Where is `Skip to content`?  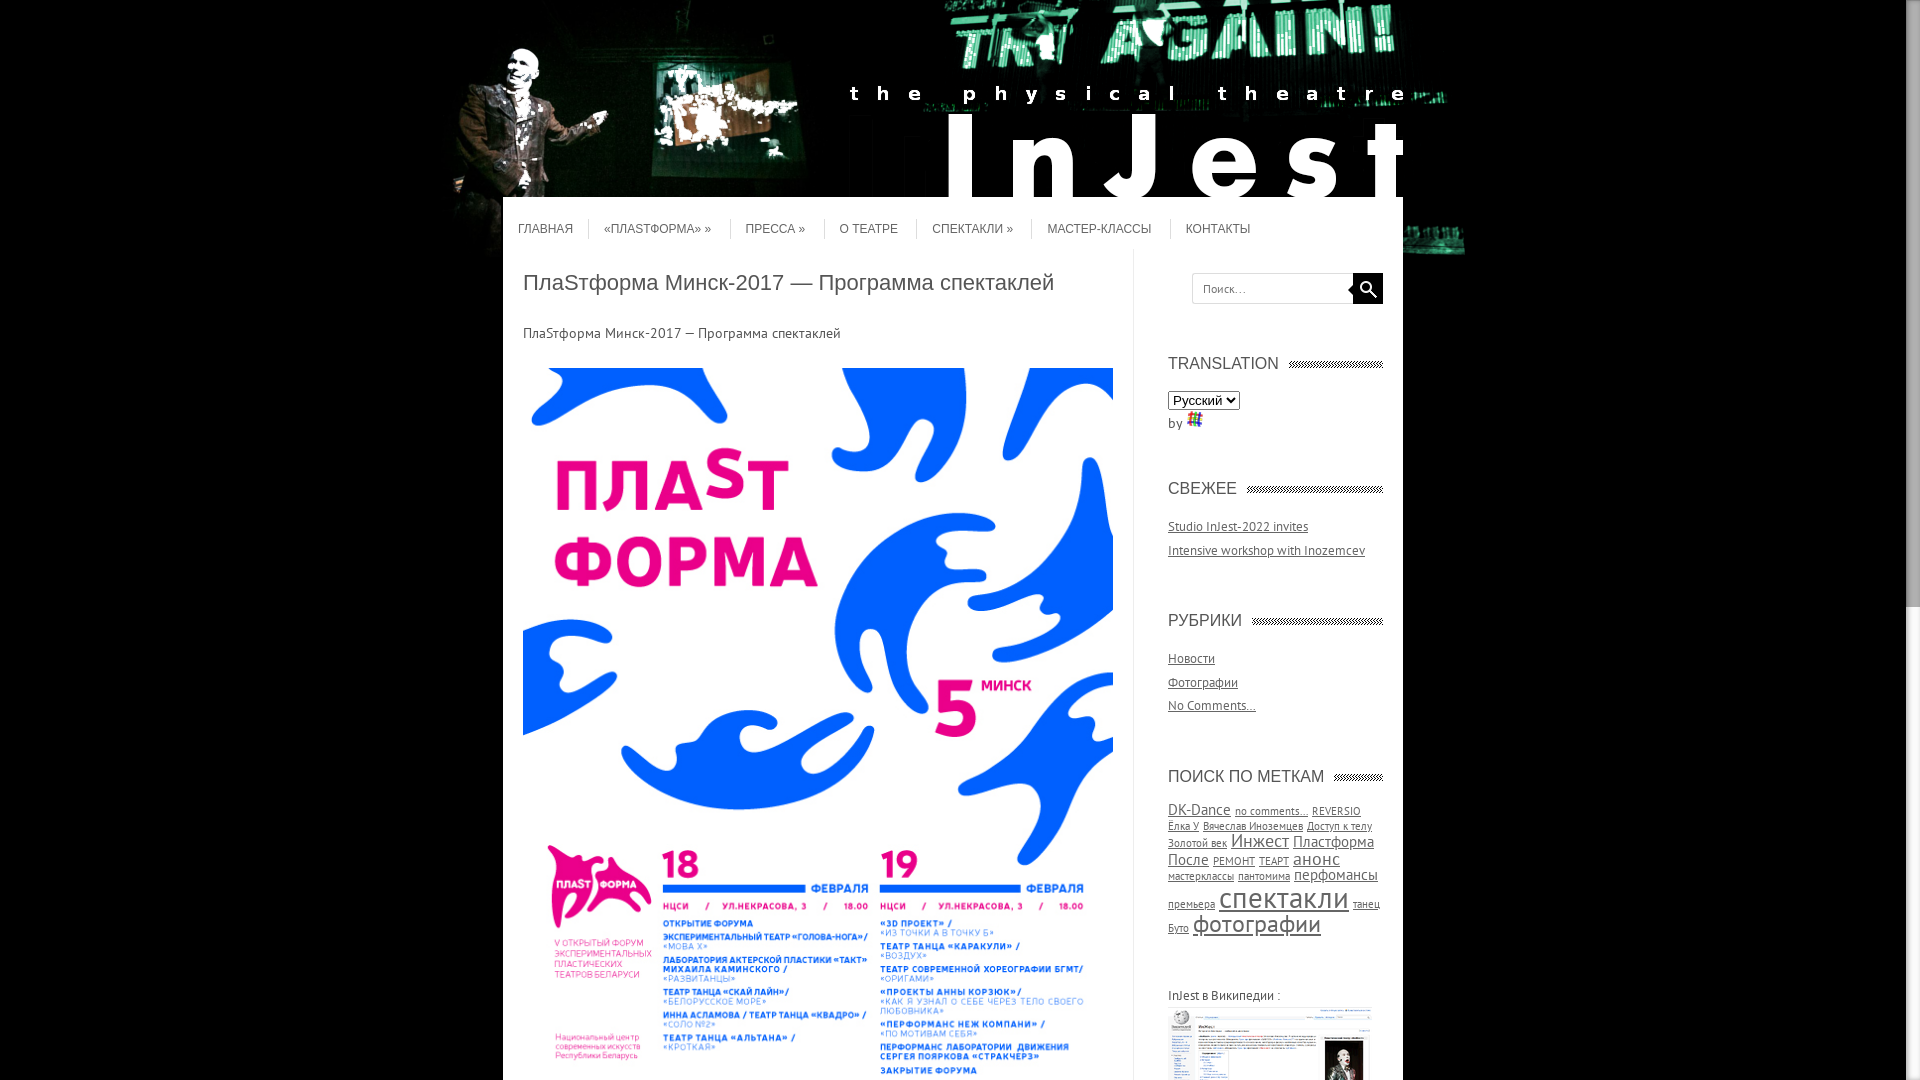
Skip to content is located at coordinates (542, 215).